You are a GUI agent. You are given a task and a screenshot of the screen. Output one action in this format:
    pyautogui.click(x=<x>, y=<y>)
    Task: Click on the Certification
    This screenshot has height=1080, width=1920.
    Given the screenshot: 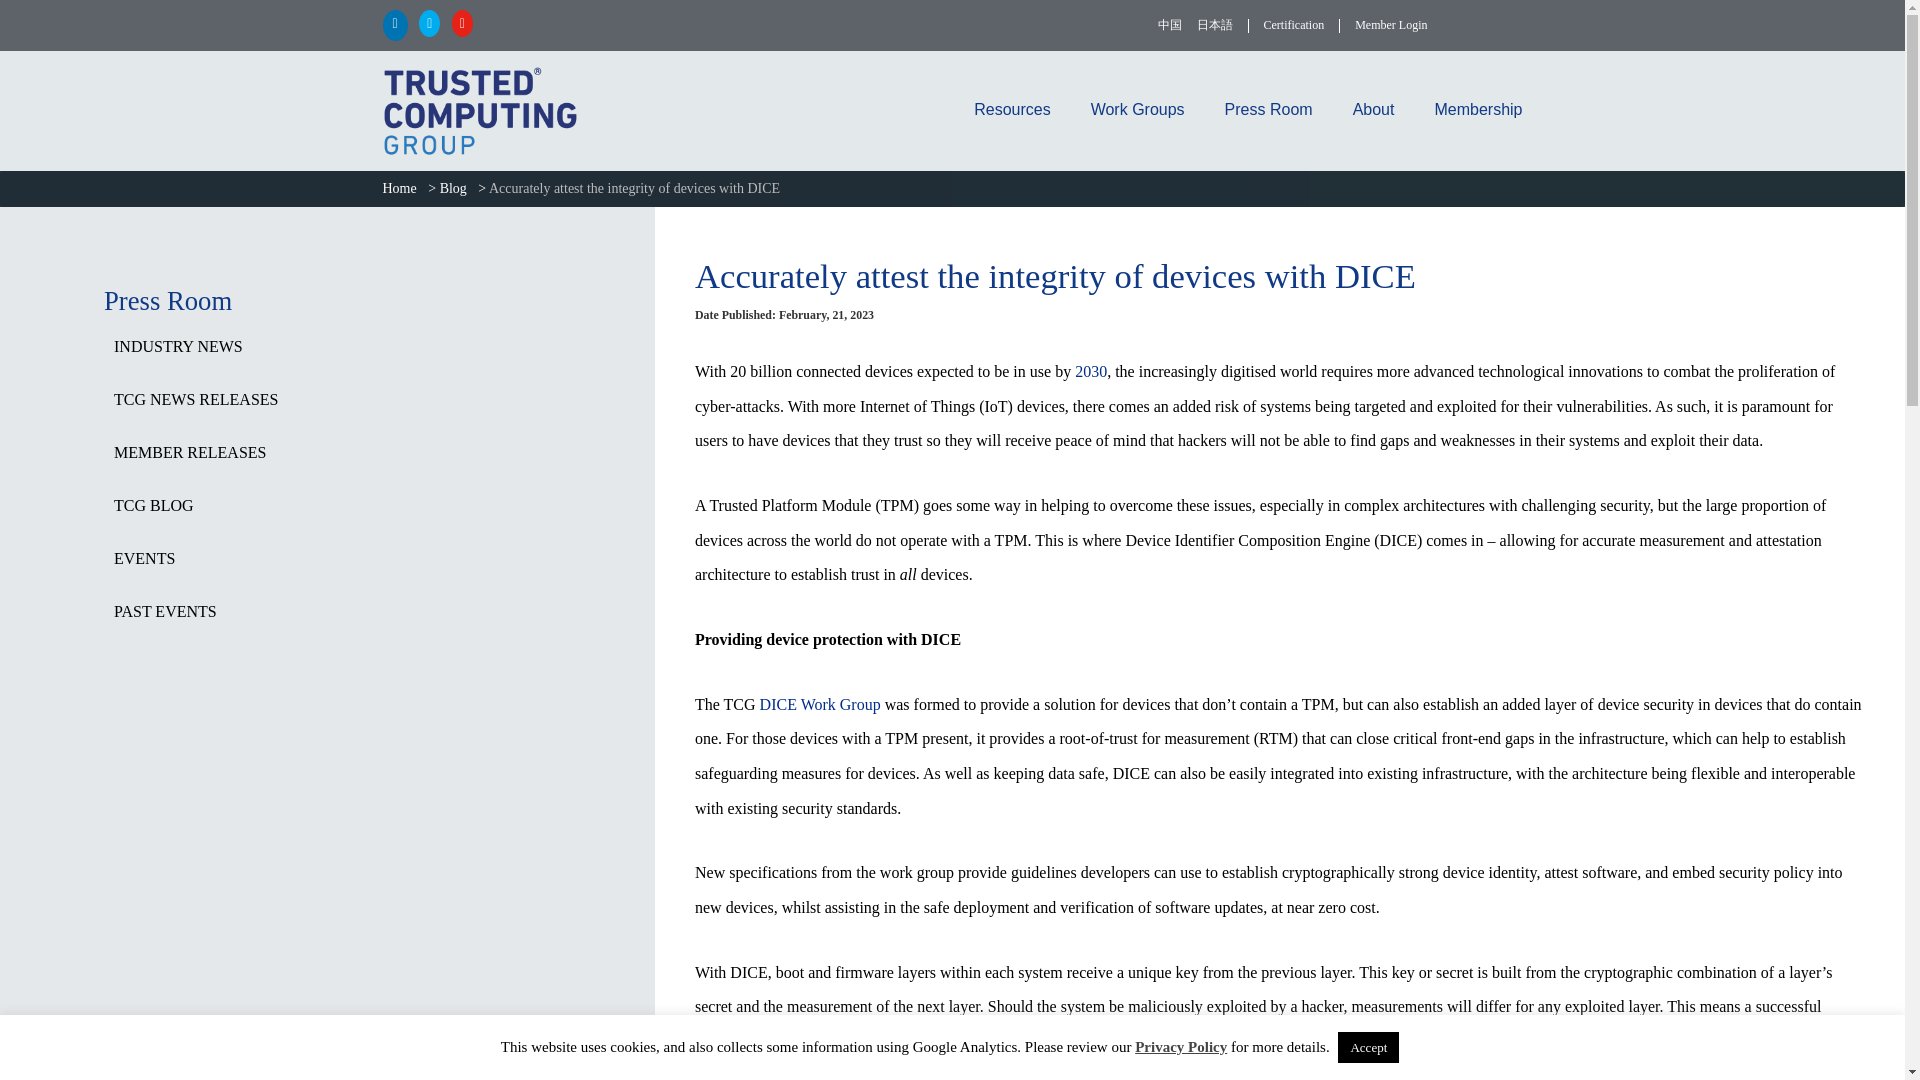 What is the action you would take?
    pyautogui.click(x=1294, y=25)
    